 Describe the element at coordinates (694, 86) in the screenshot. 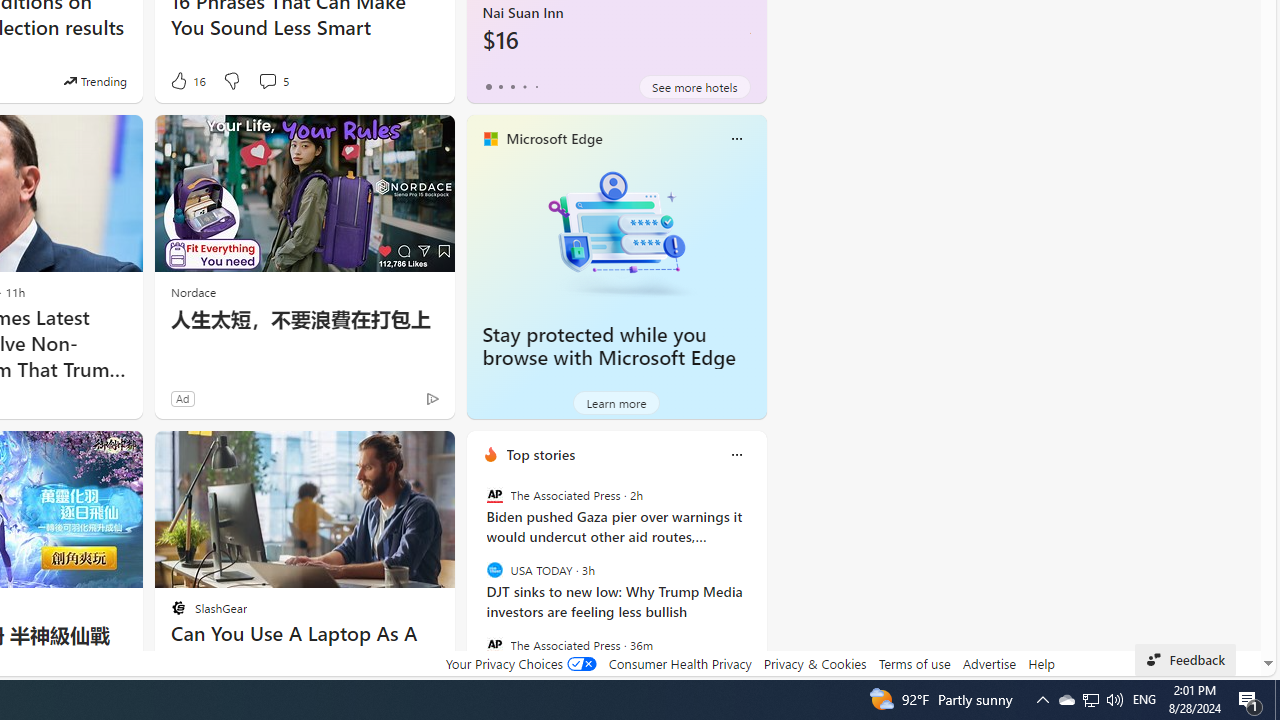

I see `See more hotels` at that location.